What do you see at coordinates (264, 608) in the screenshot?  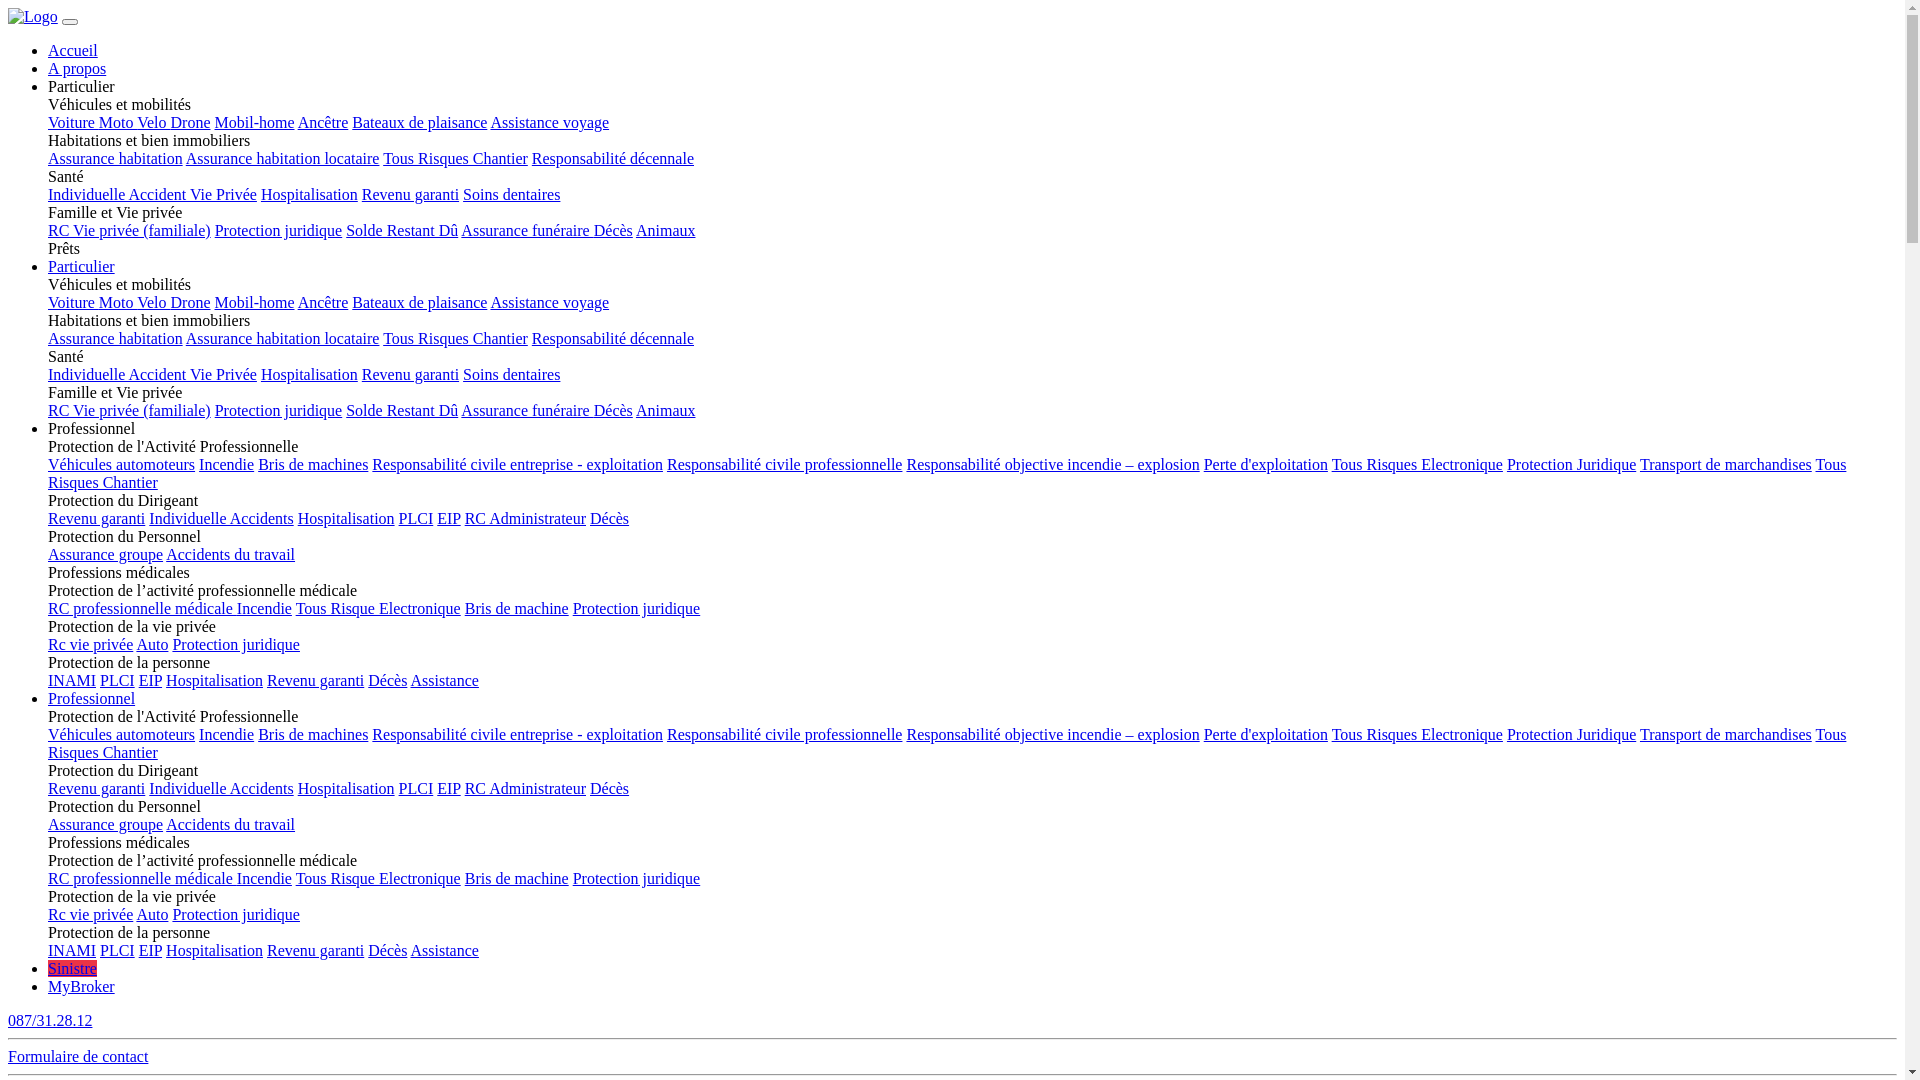 I see `Incendie` at bounding box center [264, 608].